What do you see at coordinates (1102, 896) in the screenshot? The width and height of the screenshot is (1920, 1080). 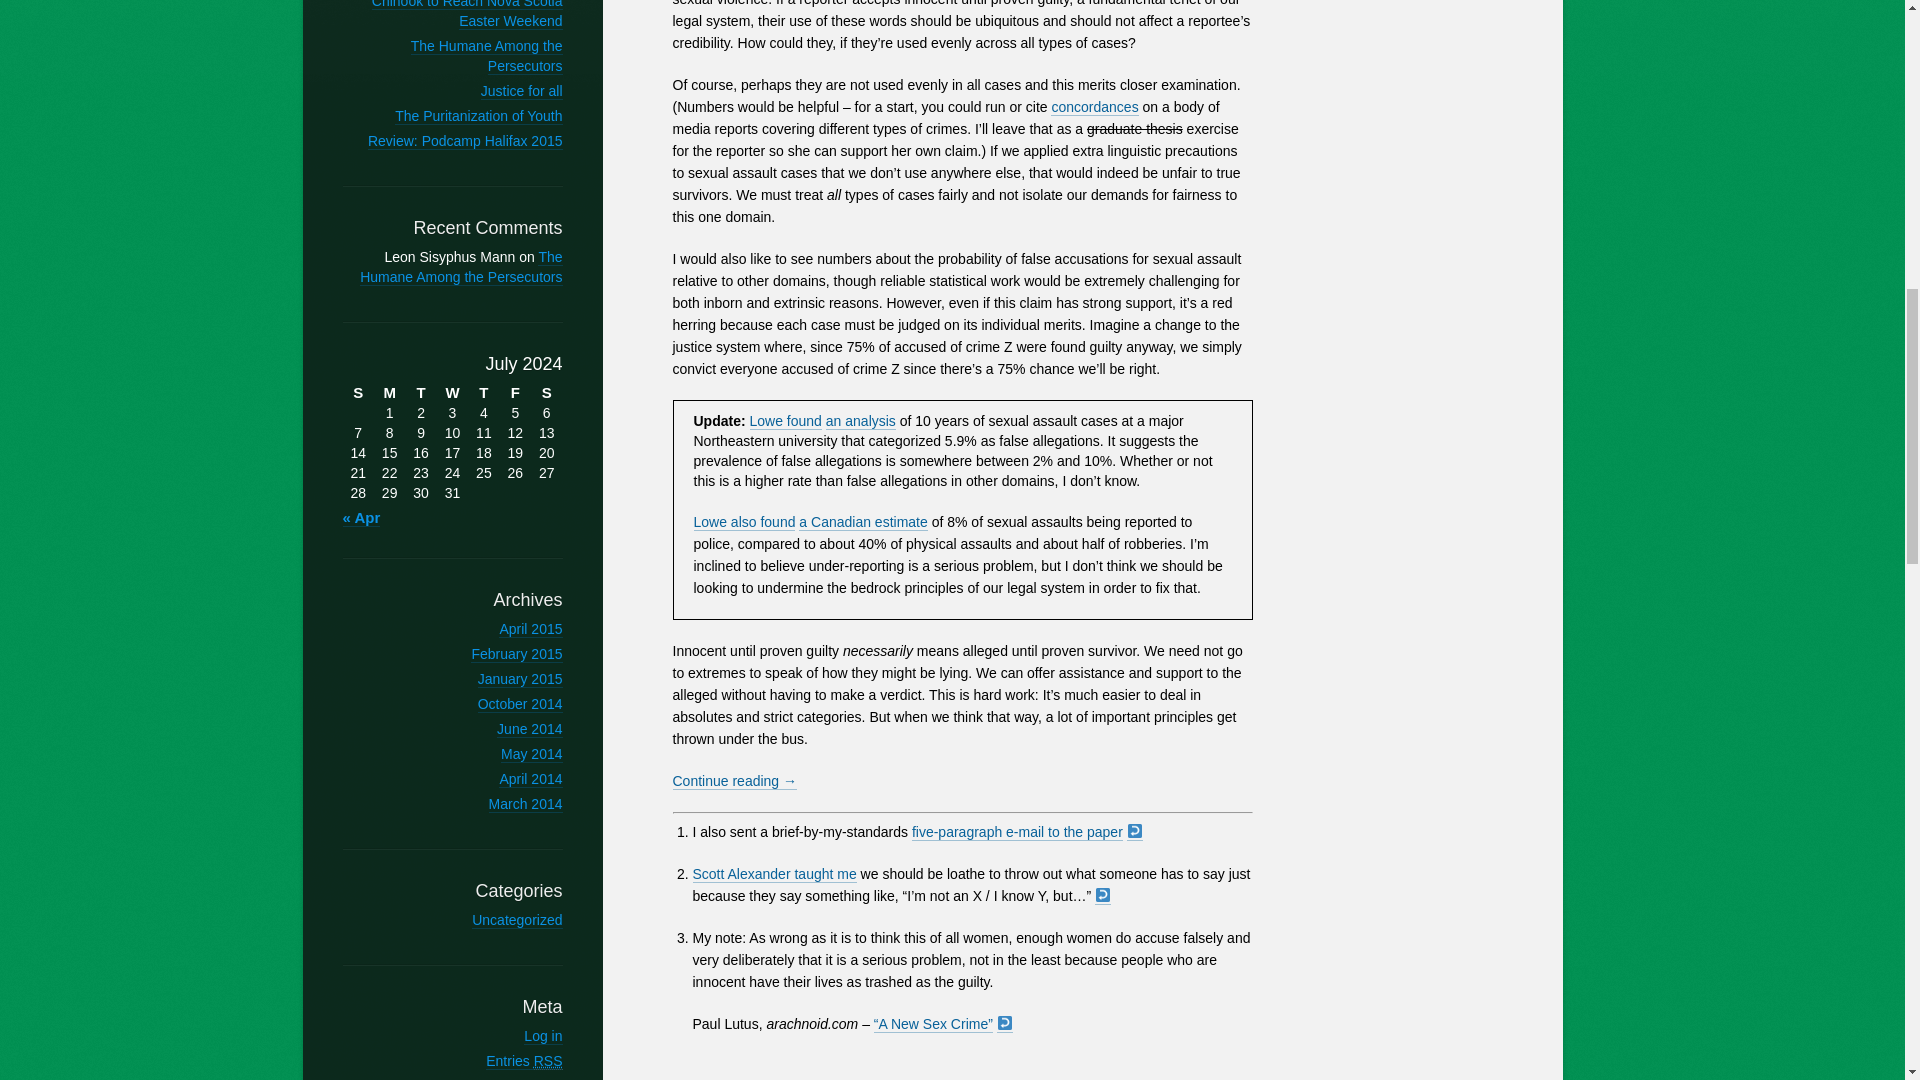 I see `Jump back to footnote 2 in the text.` at bounding box center [1102, 896].